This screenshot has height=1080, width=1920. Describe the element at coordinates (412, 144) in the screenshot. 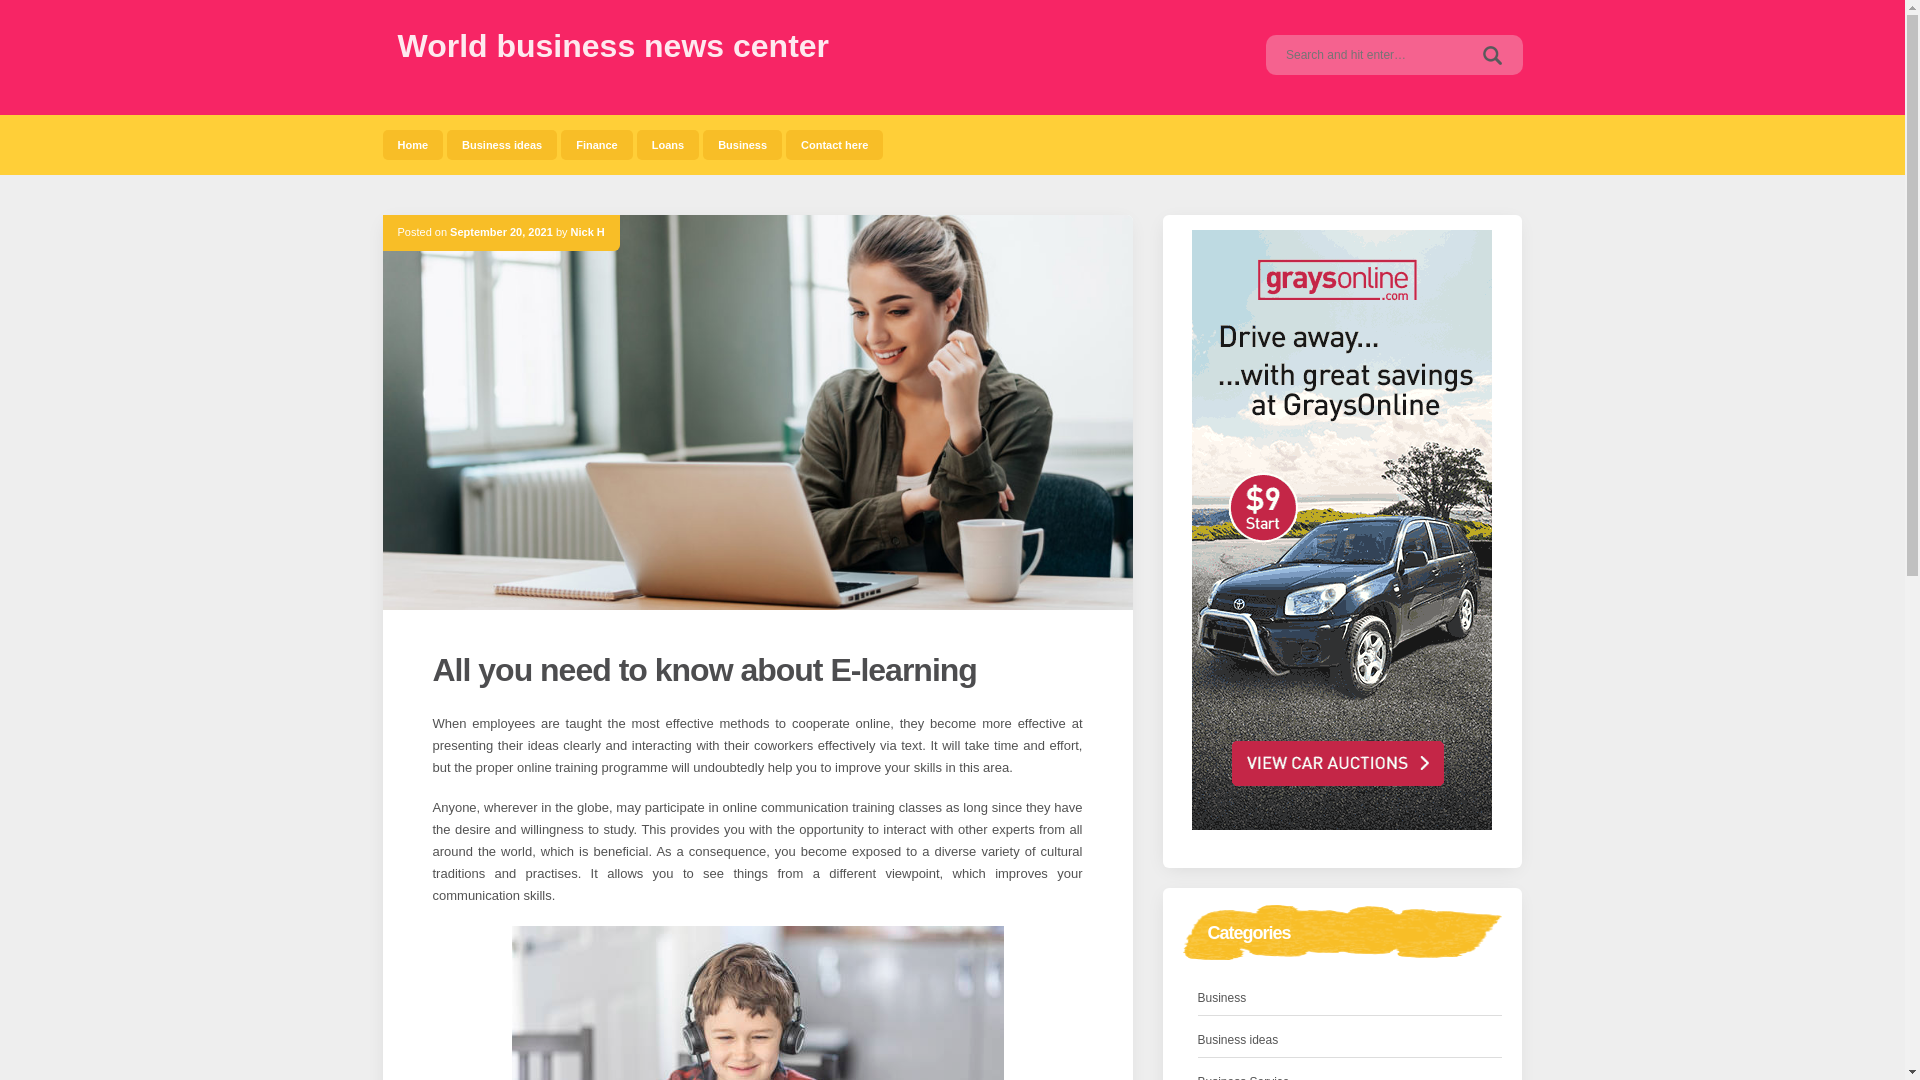

I see `Home` at that location.